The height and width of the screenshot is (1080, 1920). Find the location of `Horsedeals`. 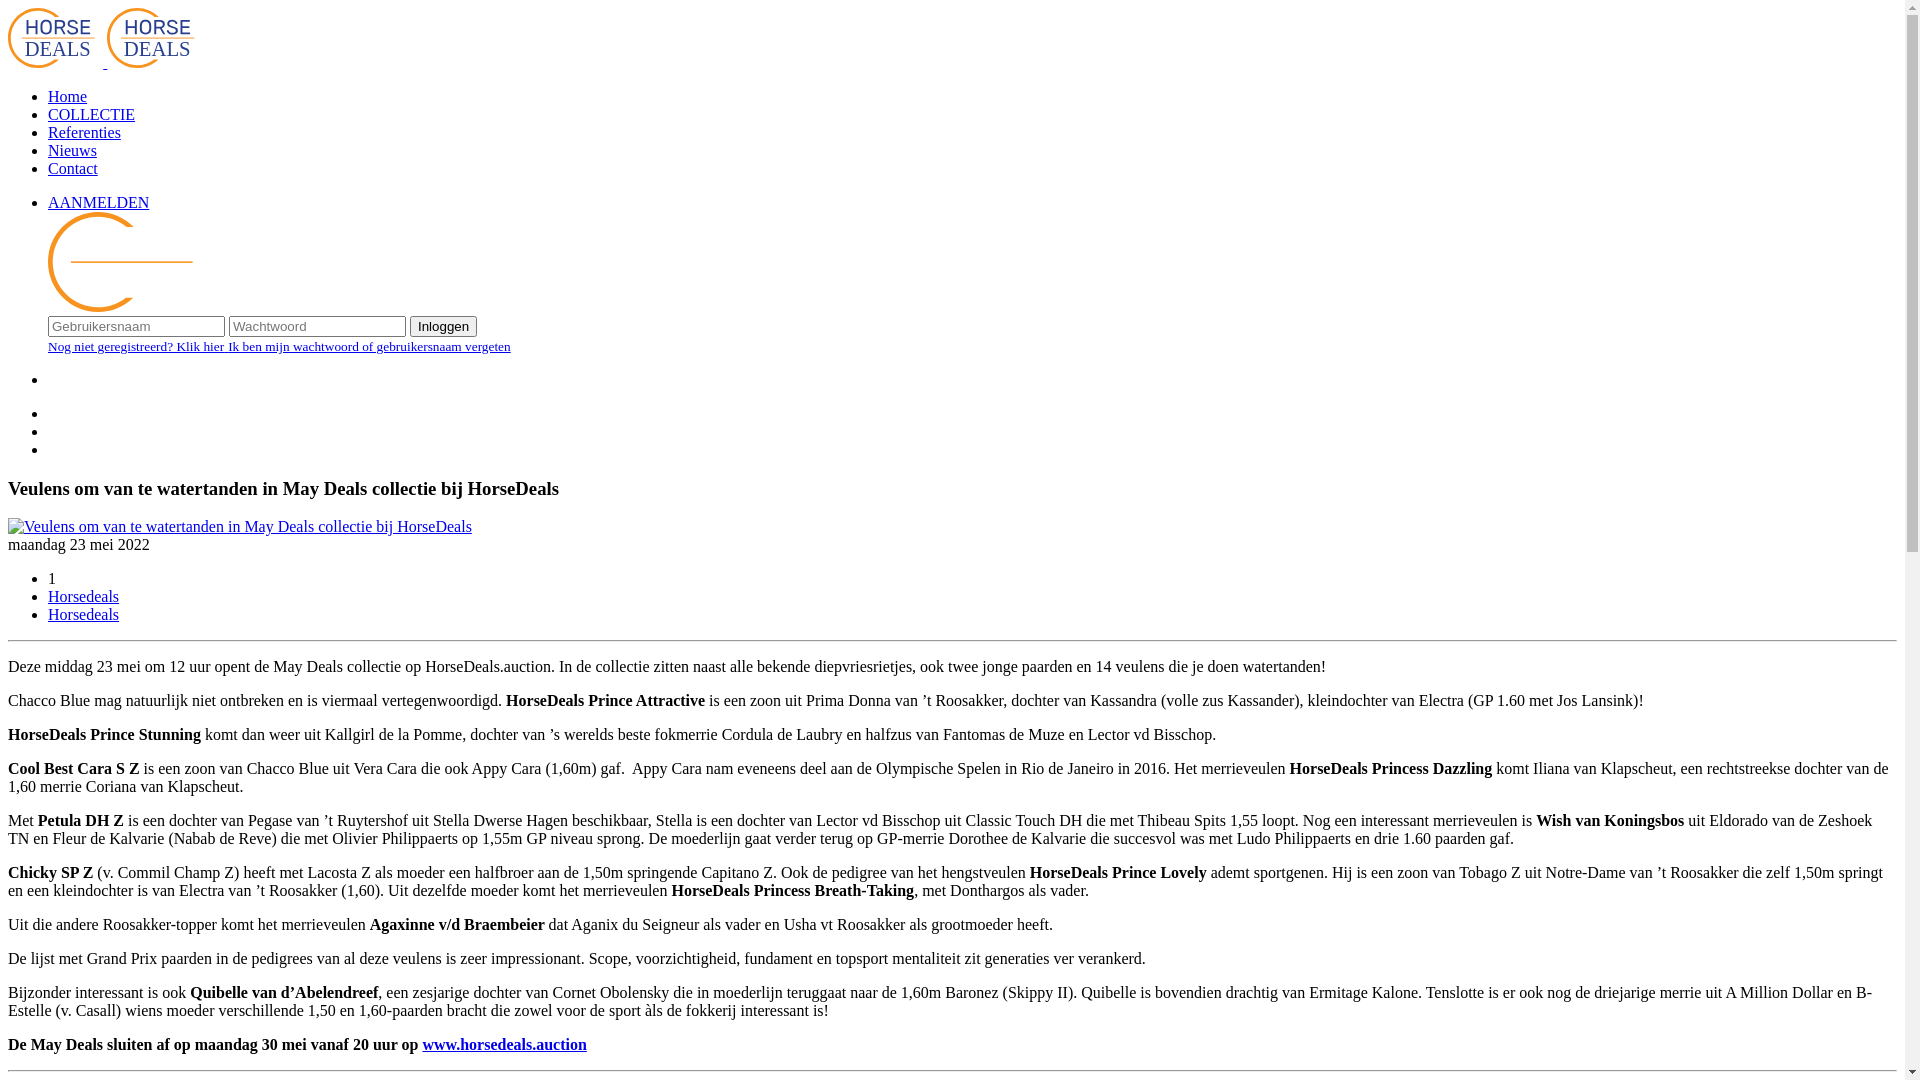

Horsedeals is located at coordinates (84, 596).